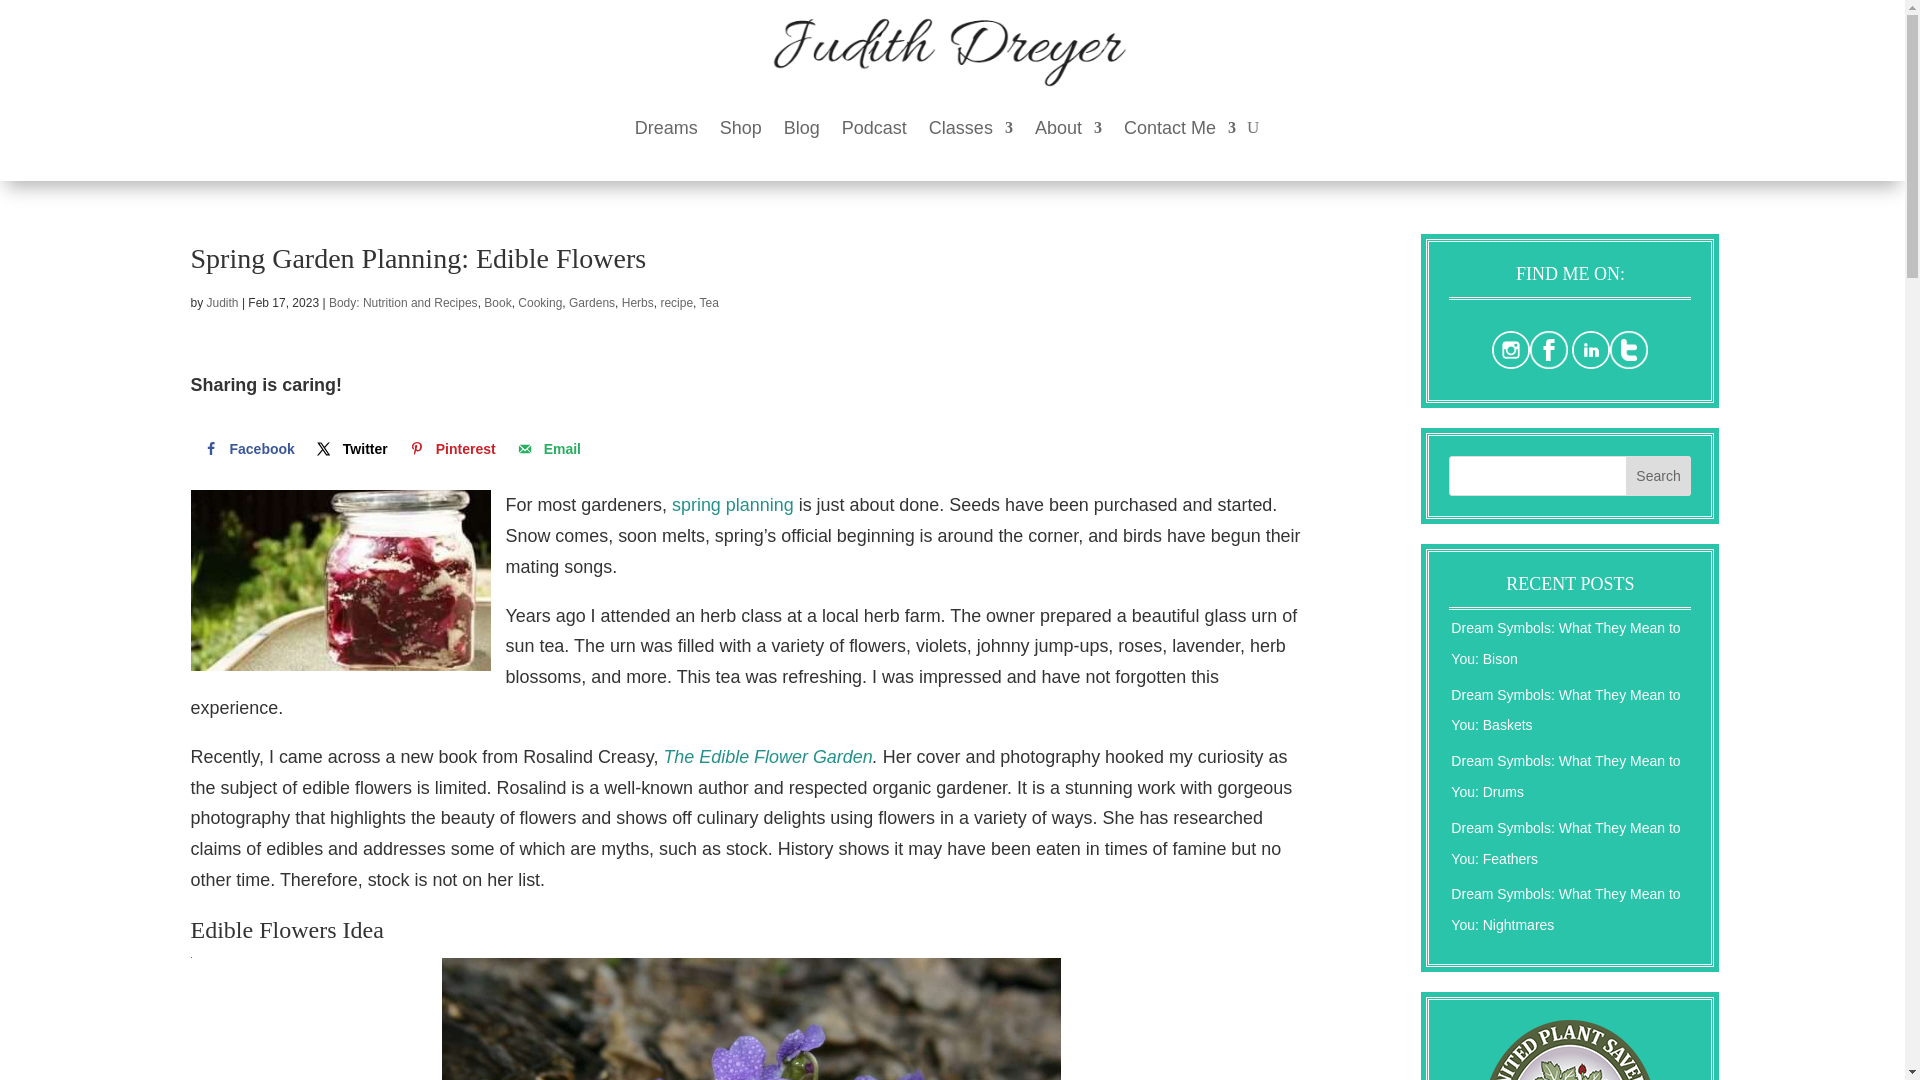  Describe the element at coordinates (1658, 475) in the screenshot. I see `Search` at that location.